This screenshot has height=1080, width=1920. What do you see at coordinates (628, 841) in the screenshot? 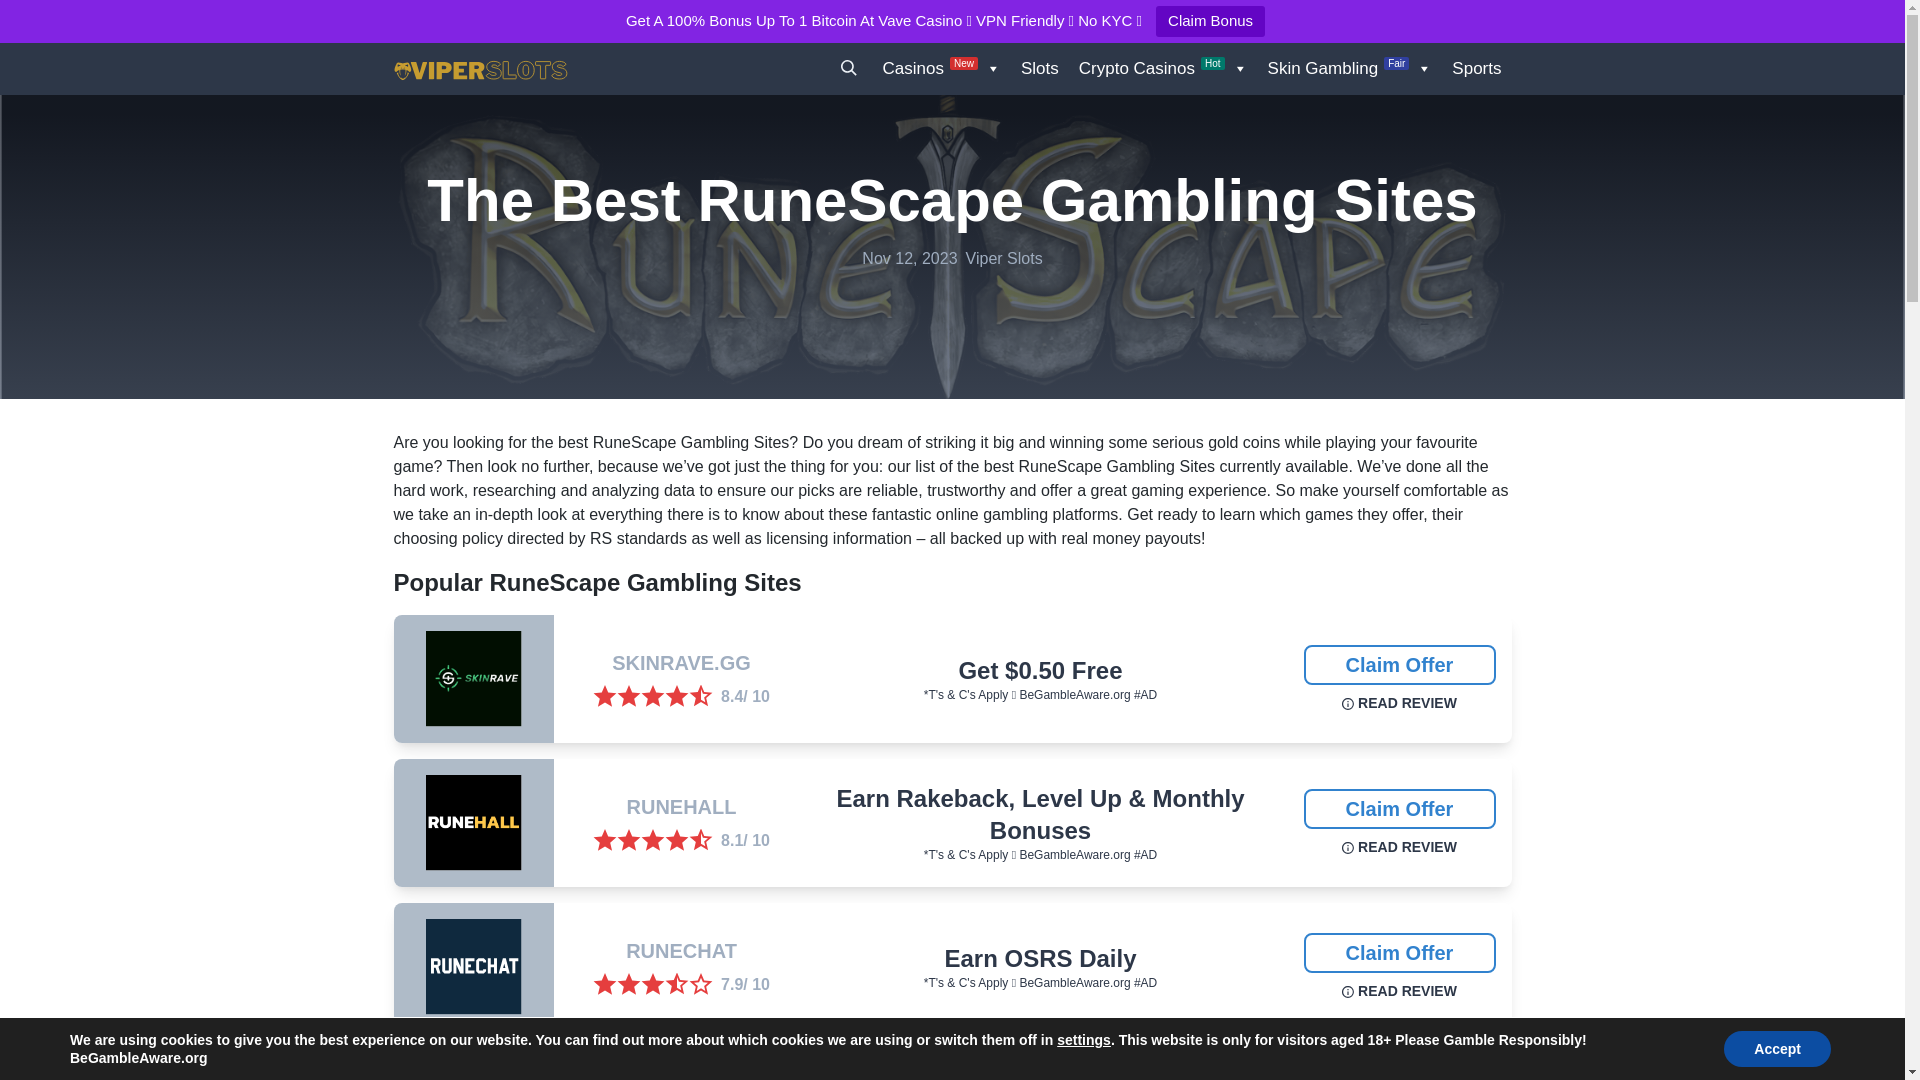
I see `full star` at bounding box center [628, 841].